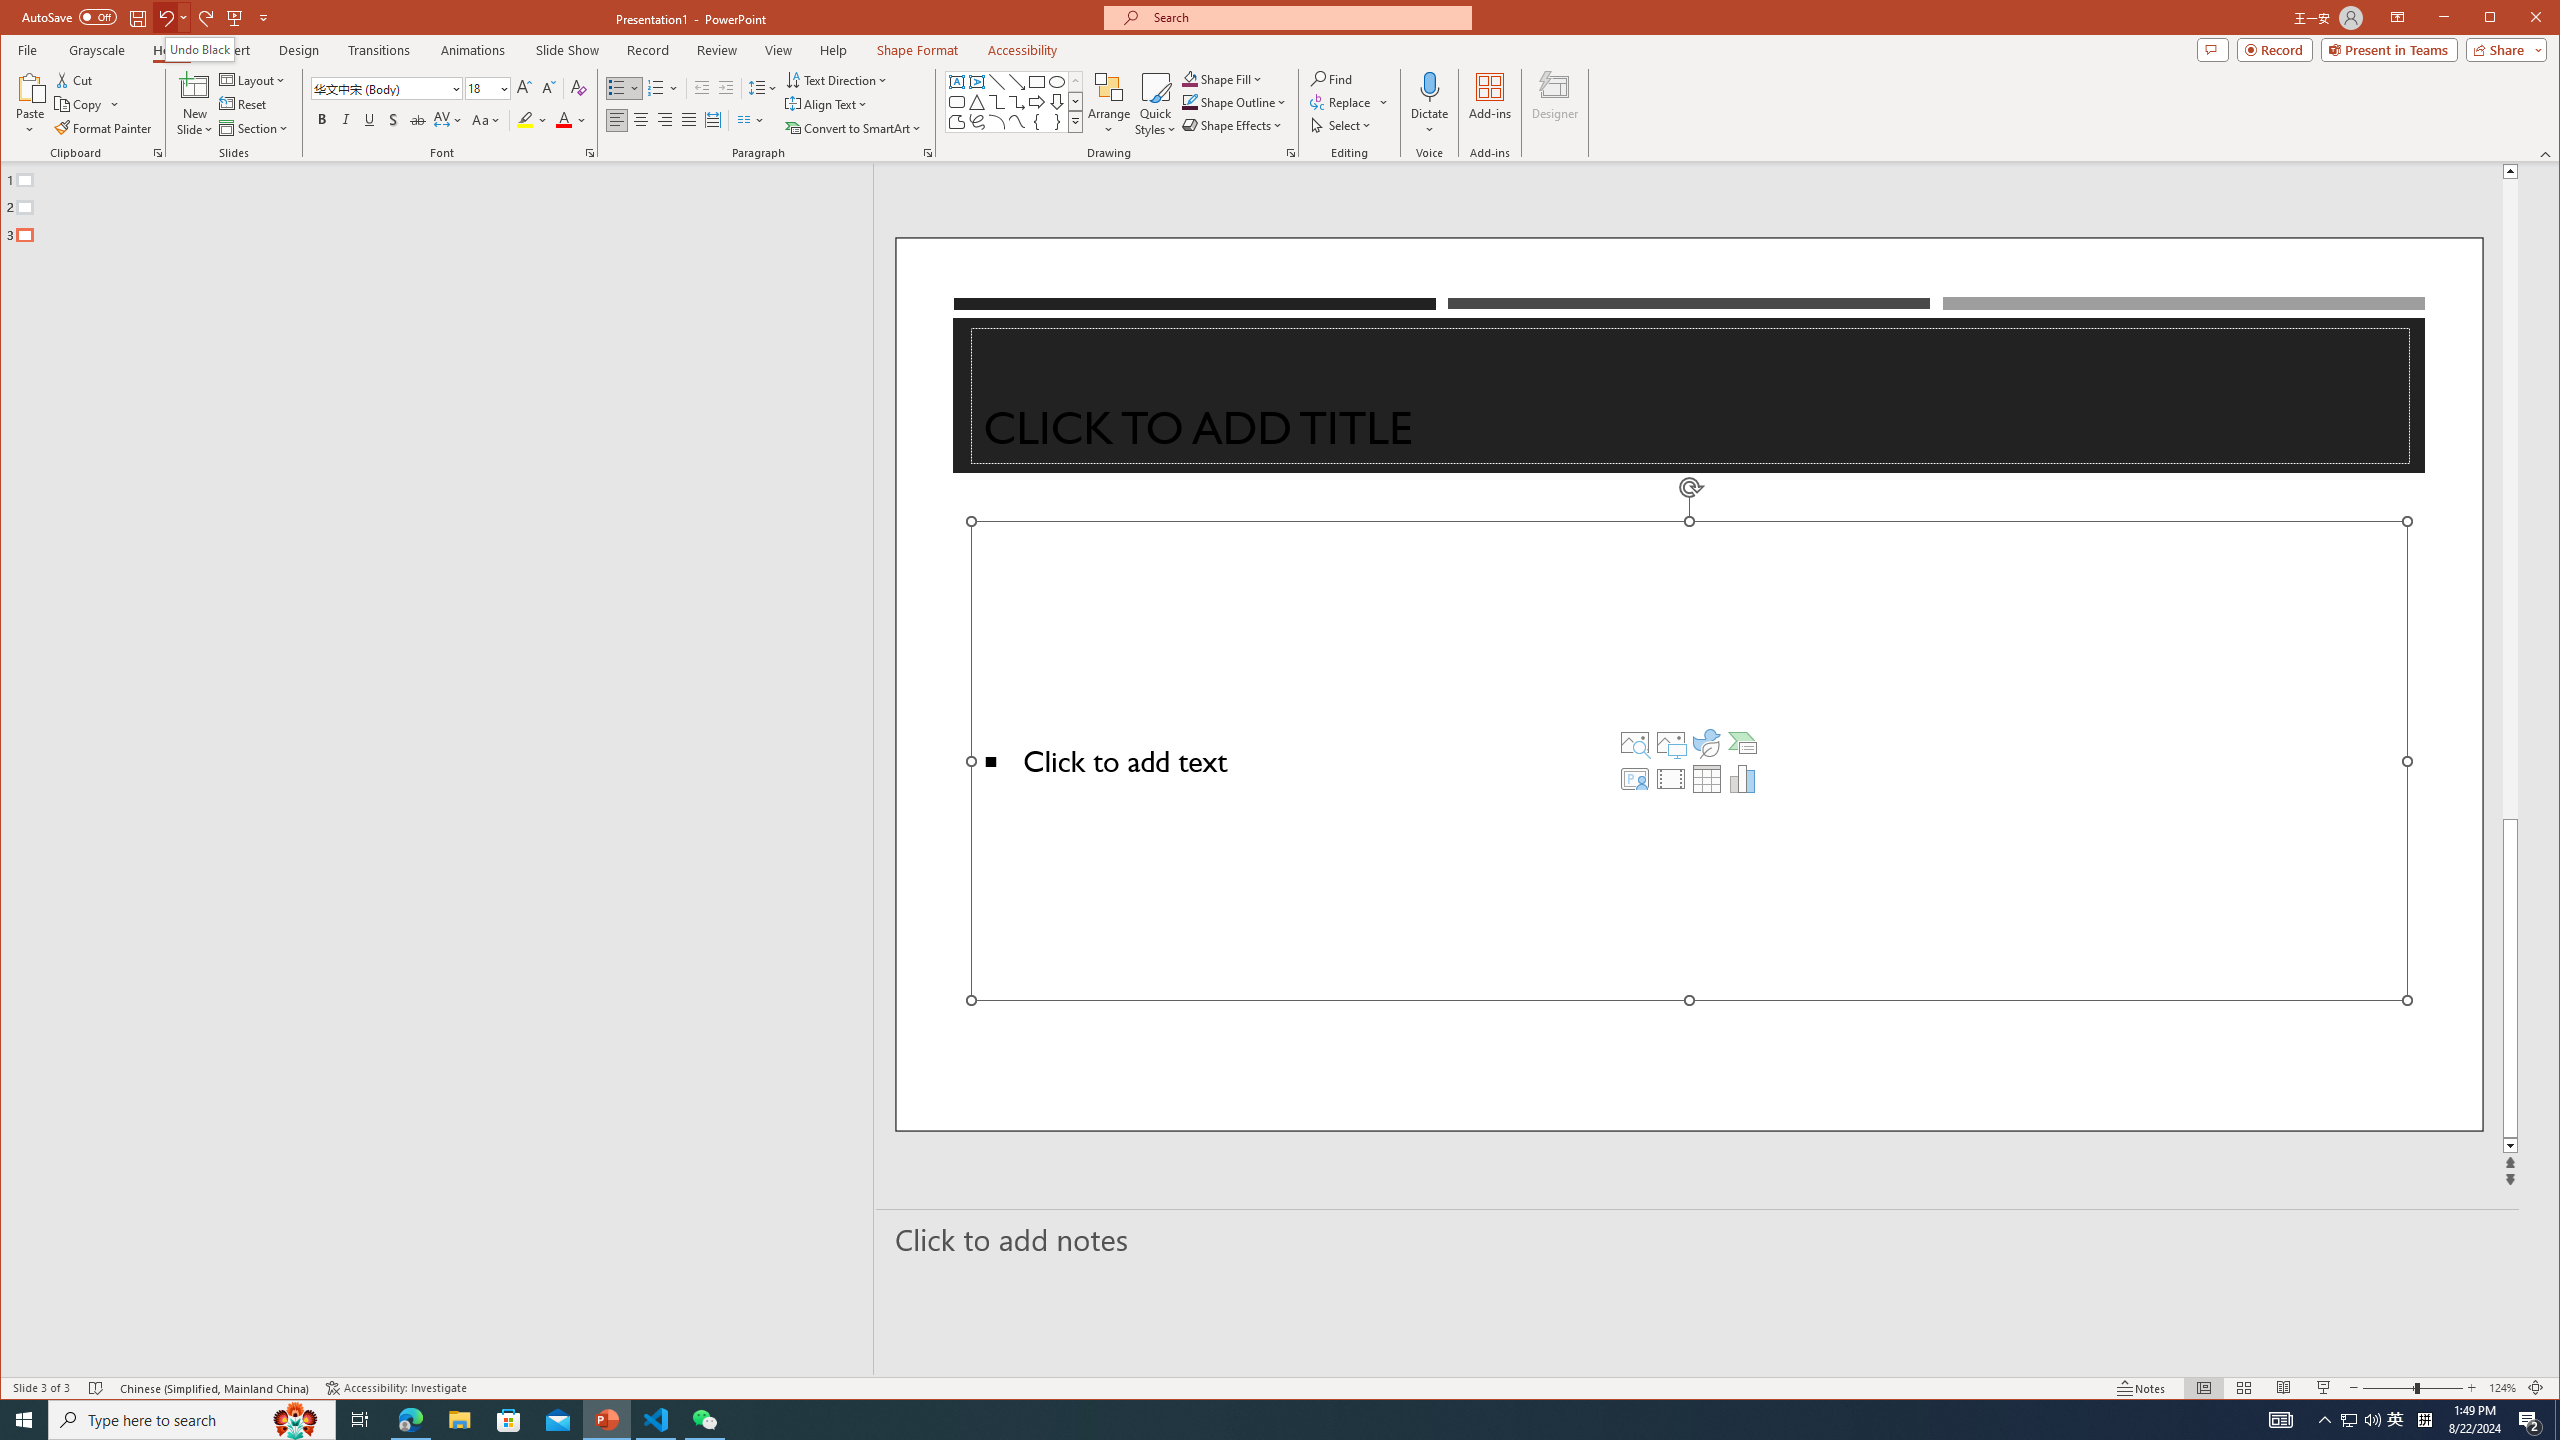 The height and width of the screenshot is (1440, 2560). What do you see at coordinates (1698, 1239) in the screenshot?
I see `Slide Notes` at bounding box center [1698, 1239].